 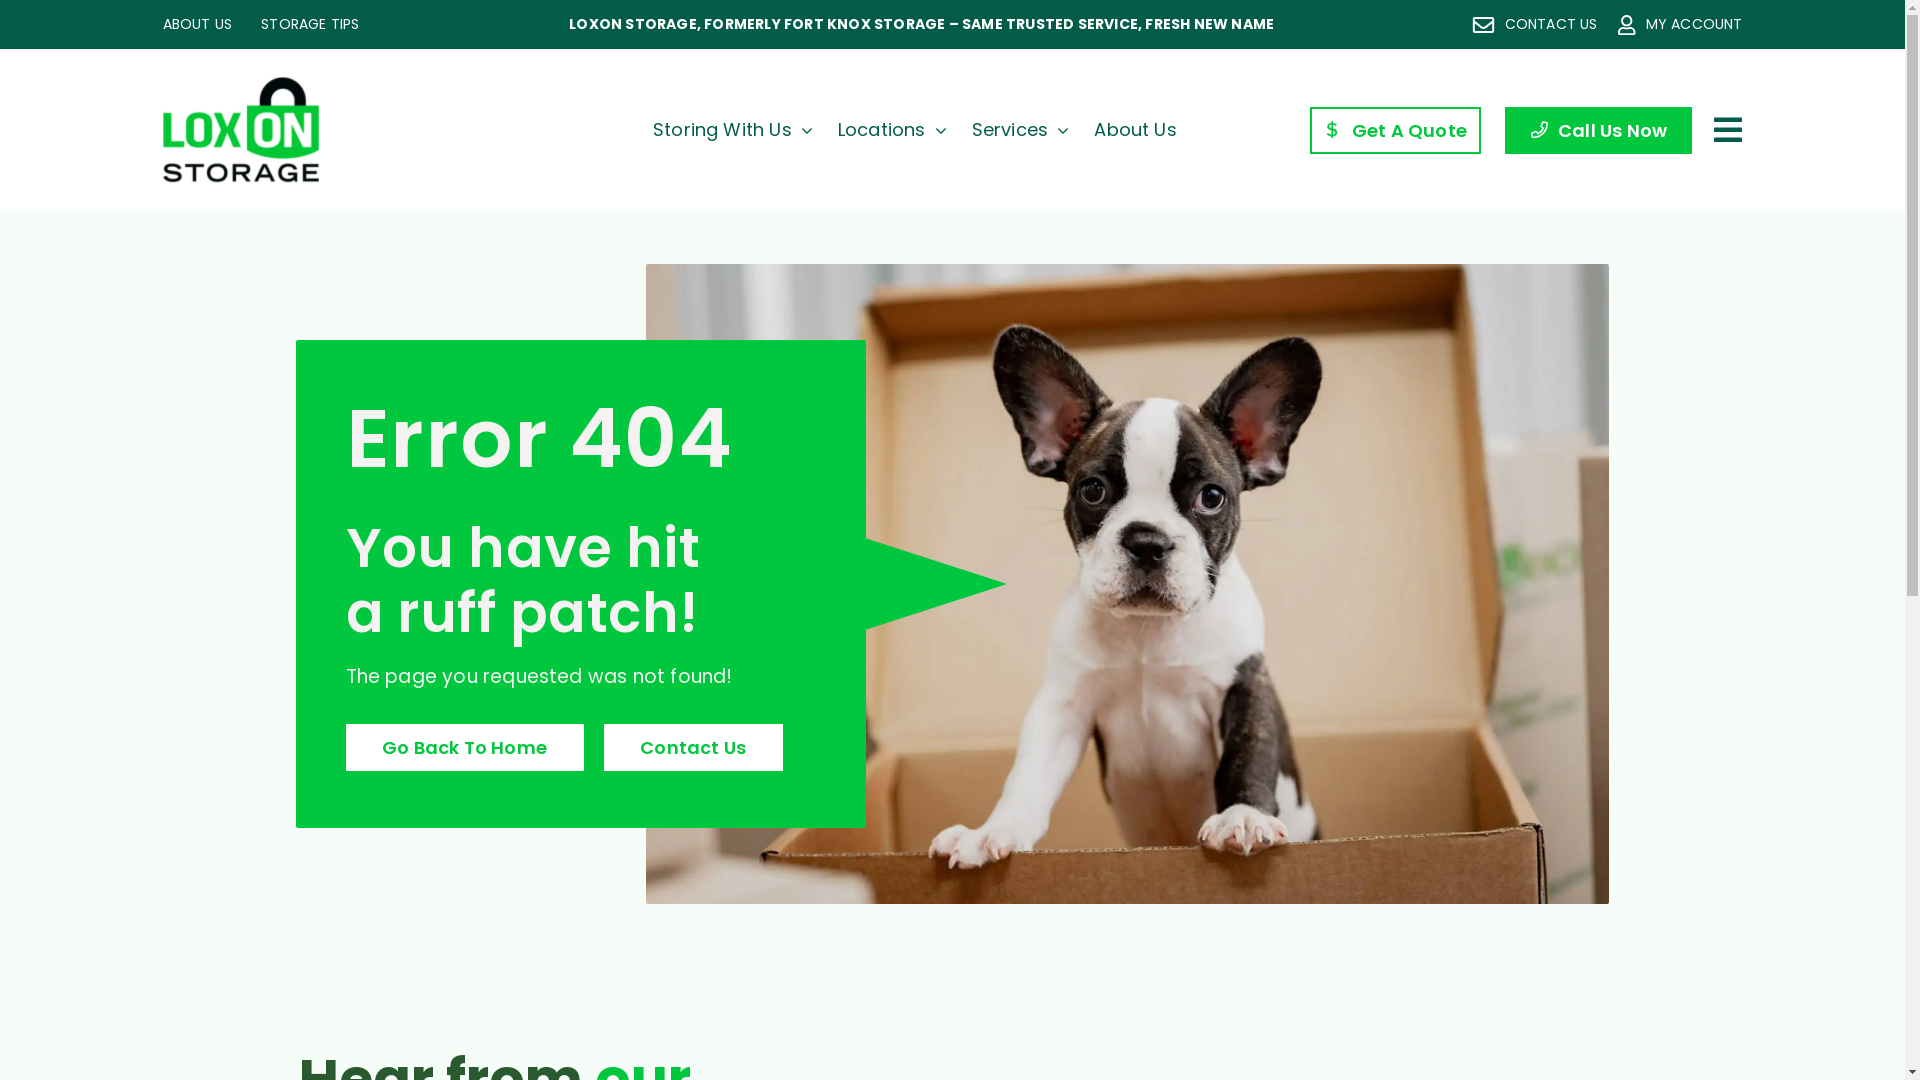 What do you see at coordinates (1135, 130) in the screenshot?
I see `About Us` at bounding box center [1135, 130].